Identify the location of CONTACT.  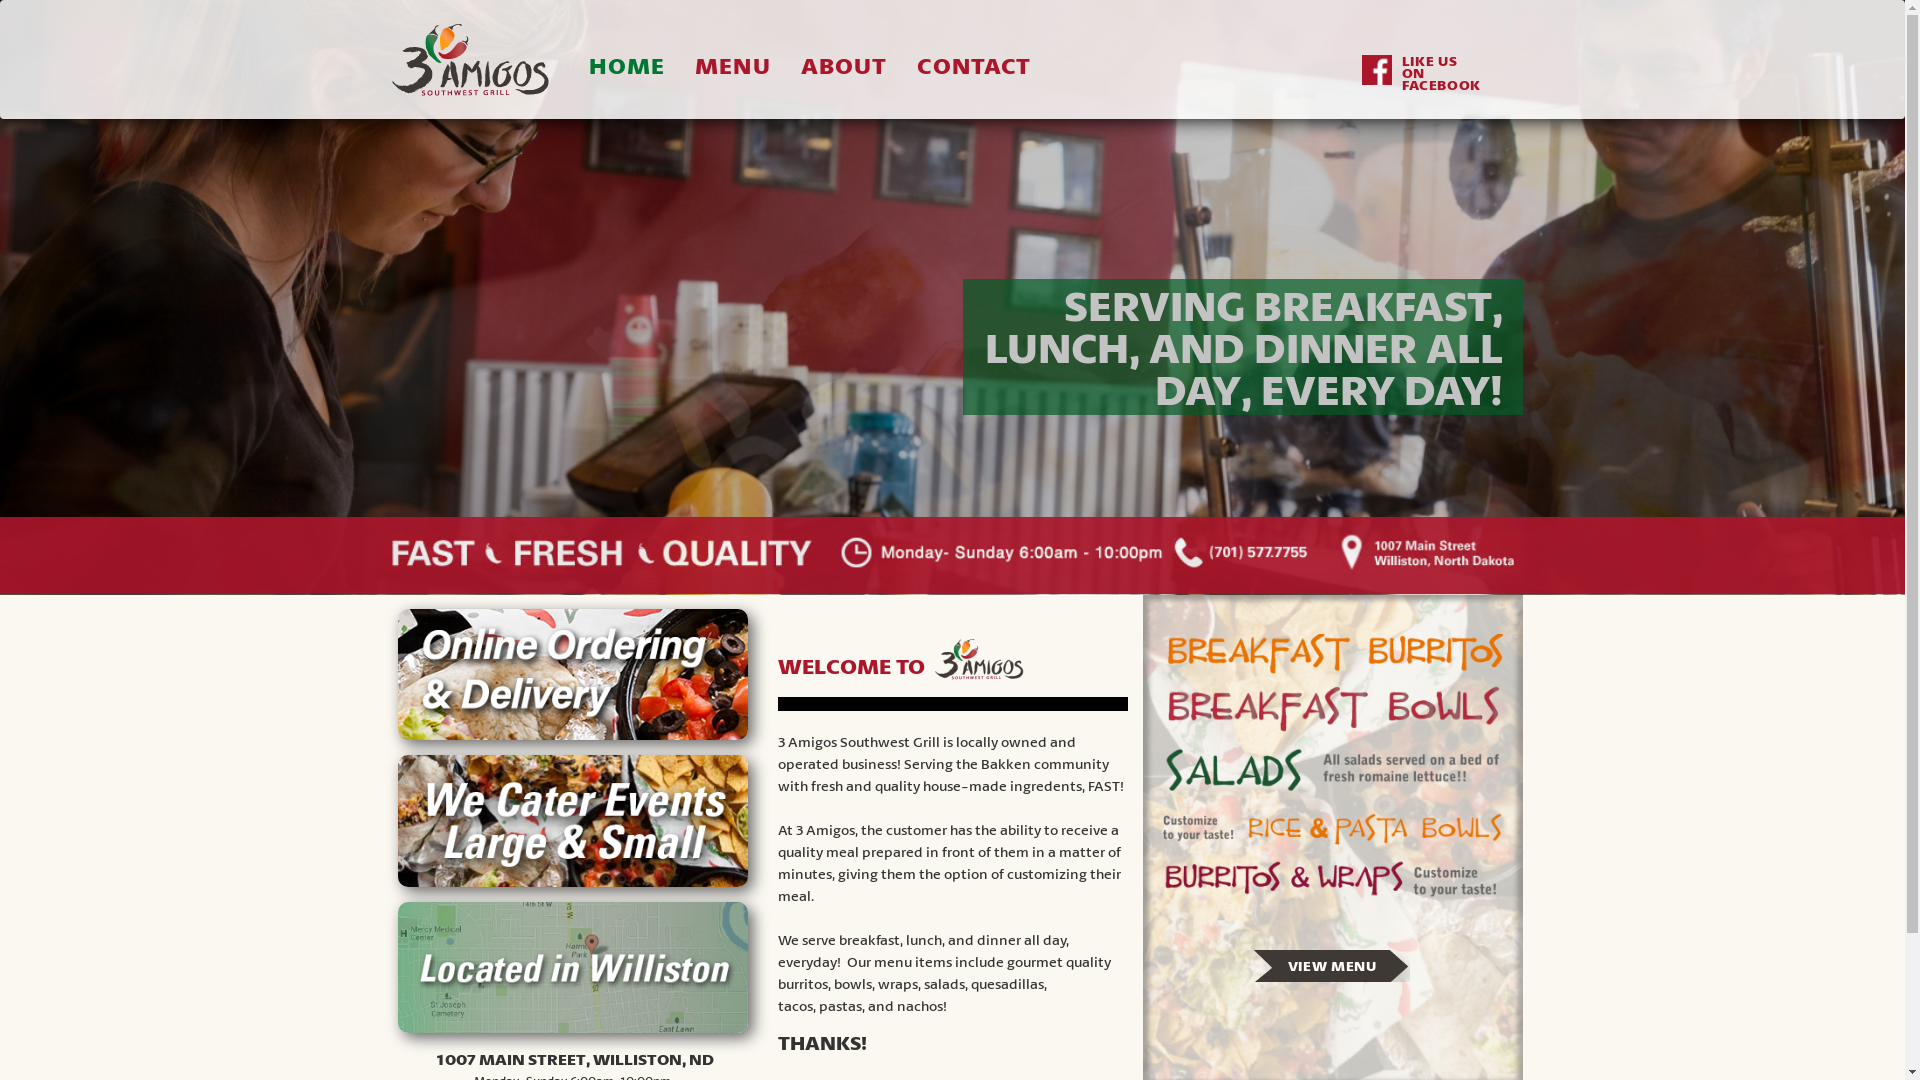
(974, 65).